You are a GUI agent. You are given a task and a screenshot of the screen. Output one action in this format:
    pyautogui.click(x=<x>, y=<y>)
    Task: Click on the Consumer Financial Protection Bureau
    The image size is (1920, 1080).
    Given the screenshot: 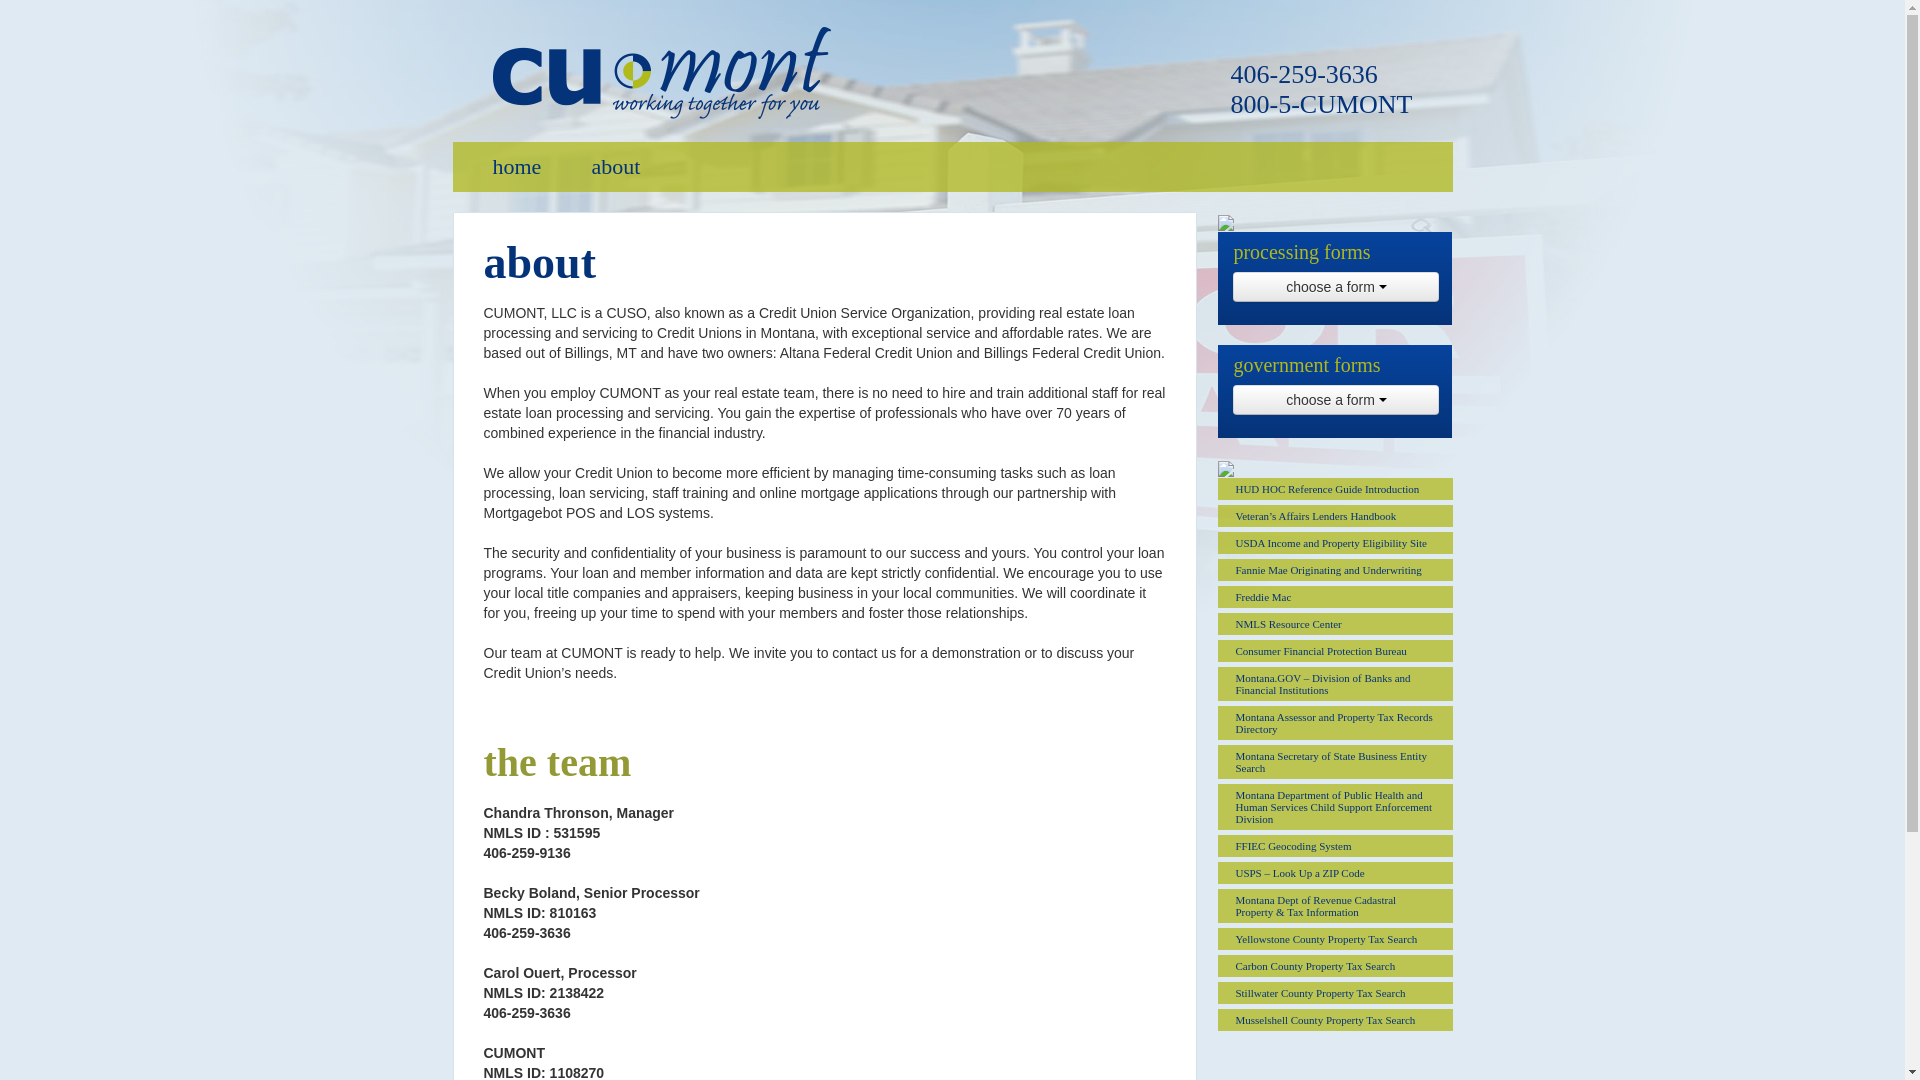 What is the action you would take?
    pyautogui.click(x=1335, y=651)
    